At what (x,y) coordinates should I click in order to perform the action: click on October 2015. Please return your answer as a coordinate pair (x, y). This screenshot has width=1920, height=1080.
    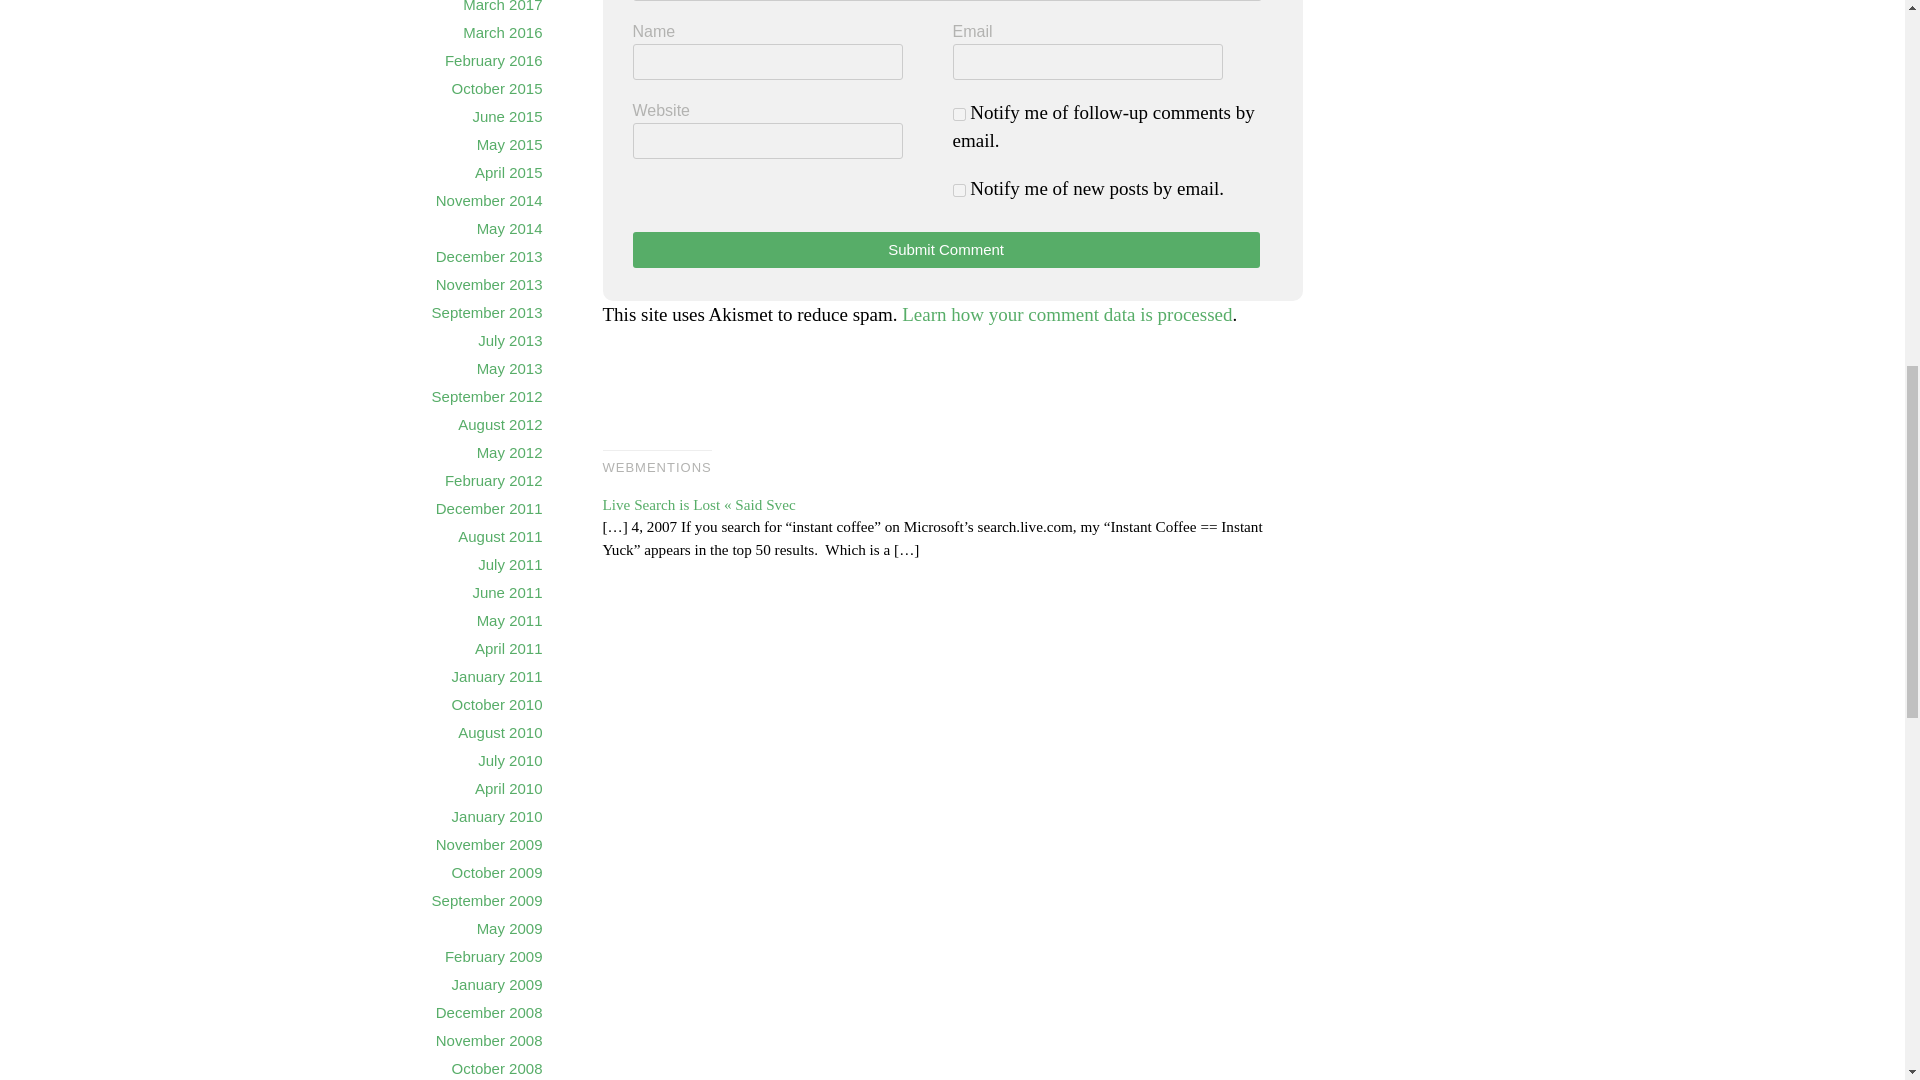
    Looking at the image, I should click on (497, 88).